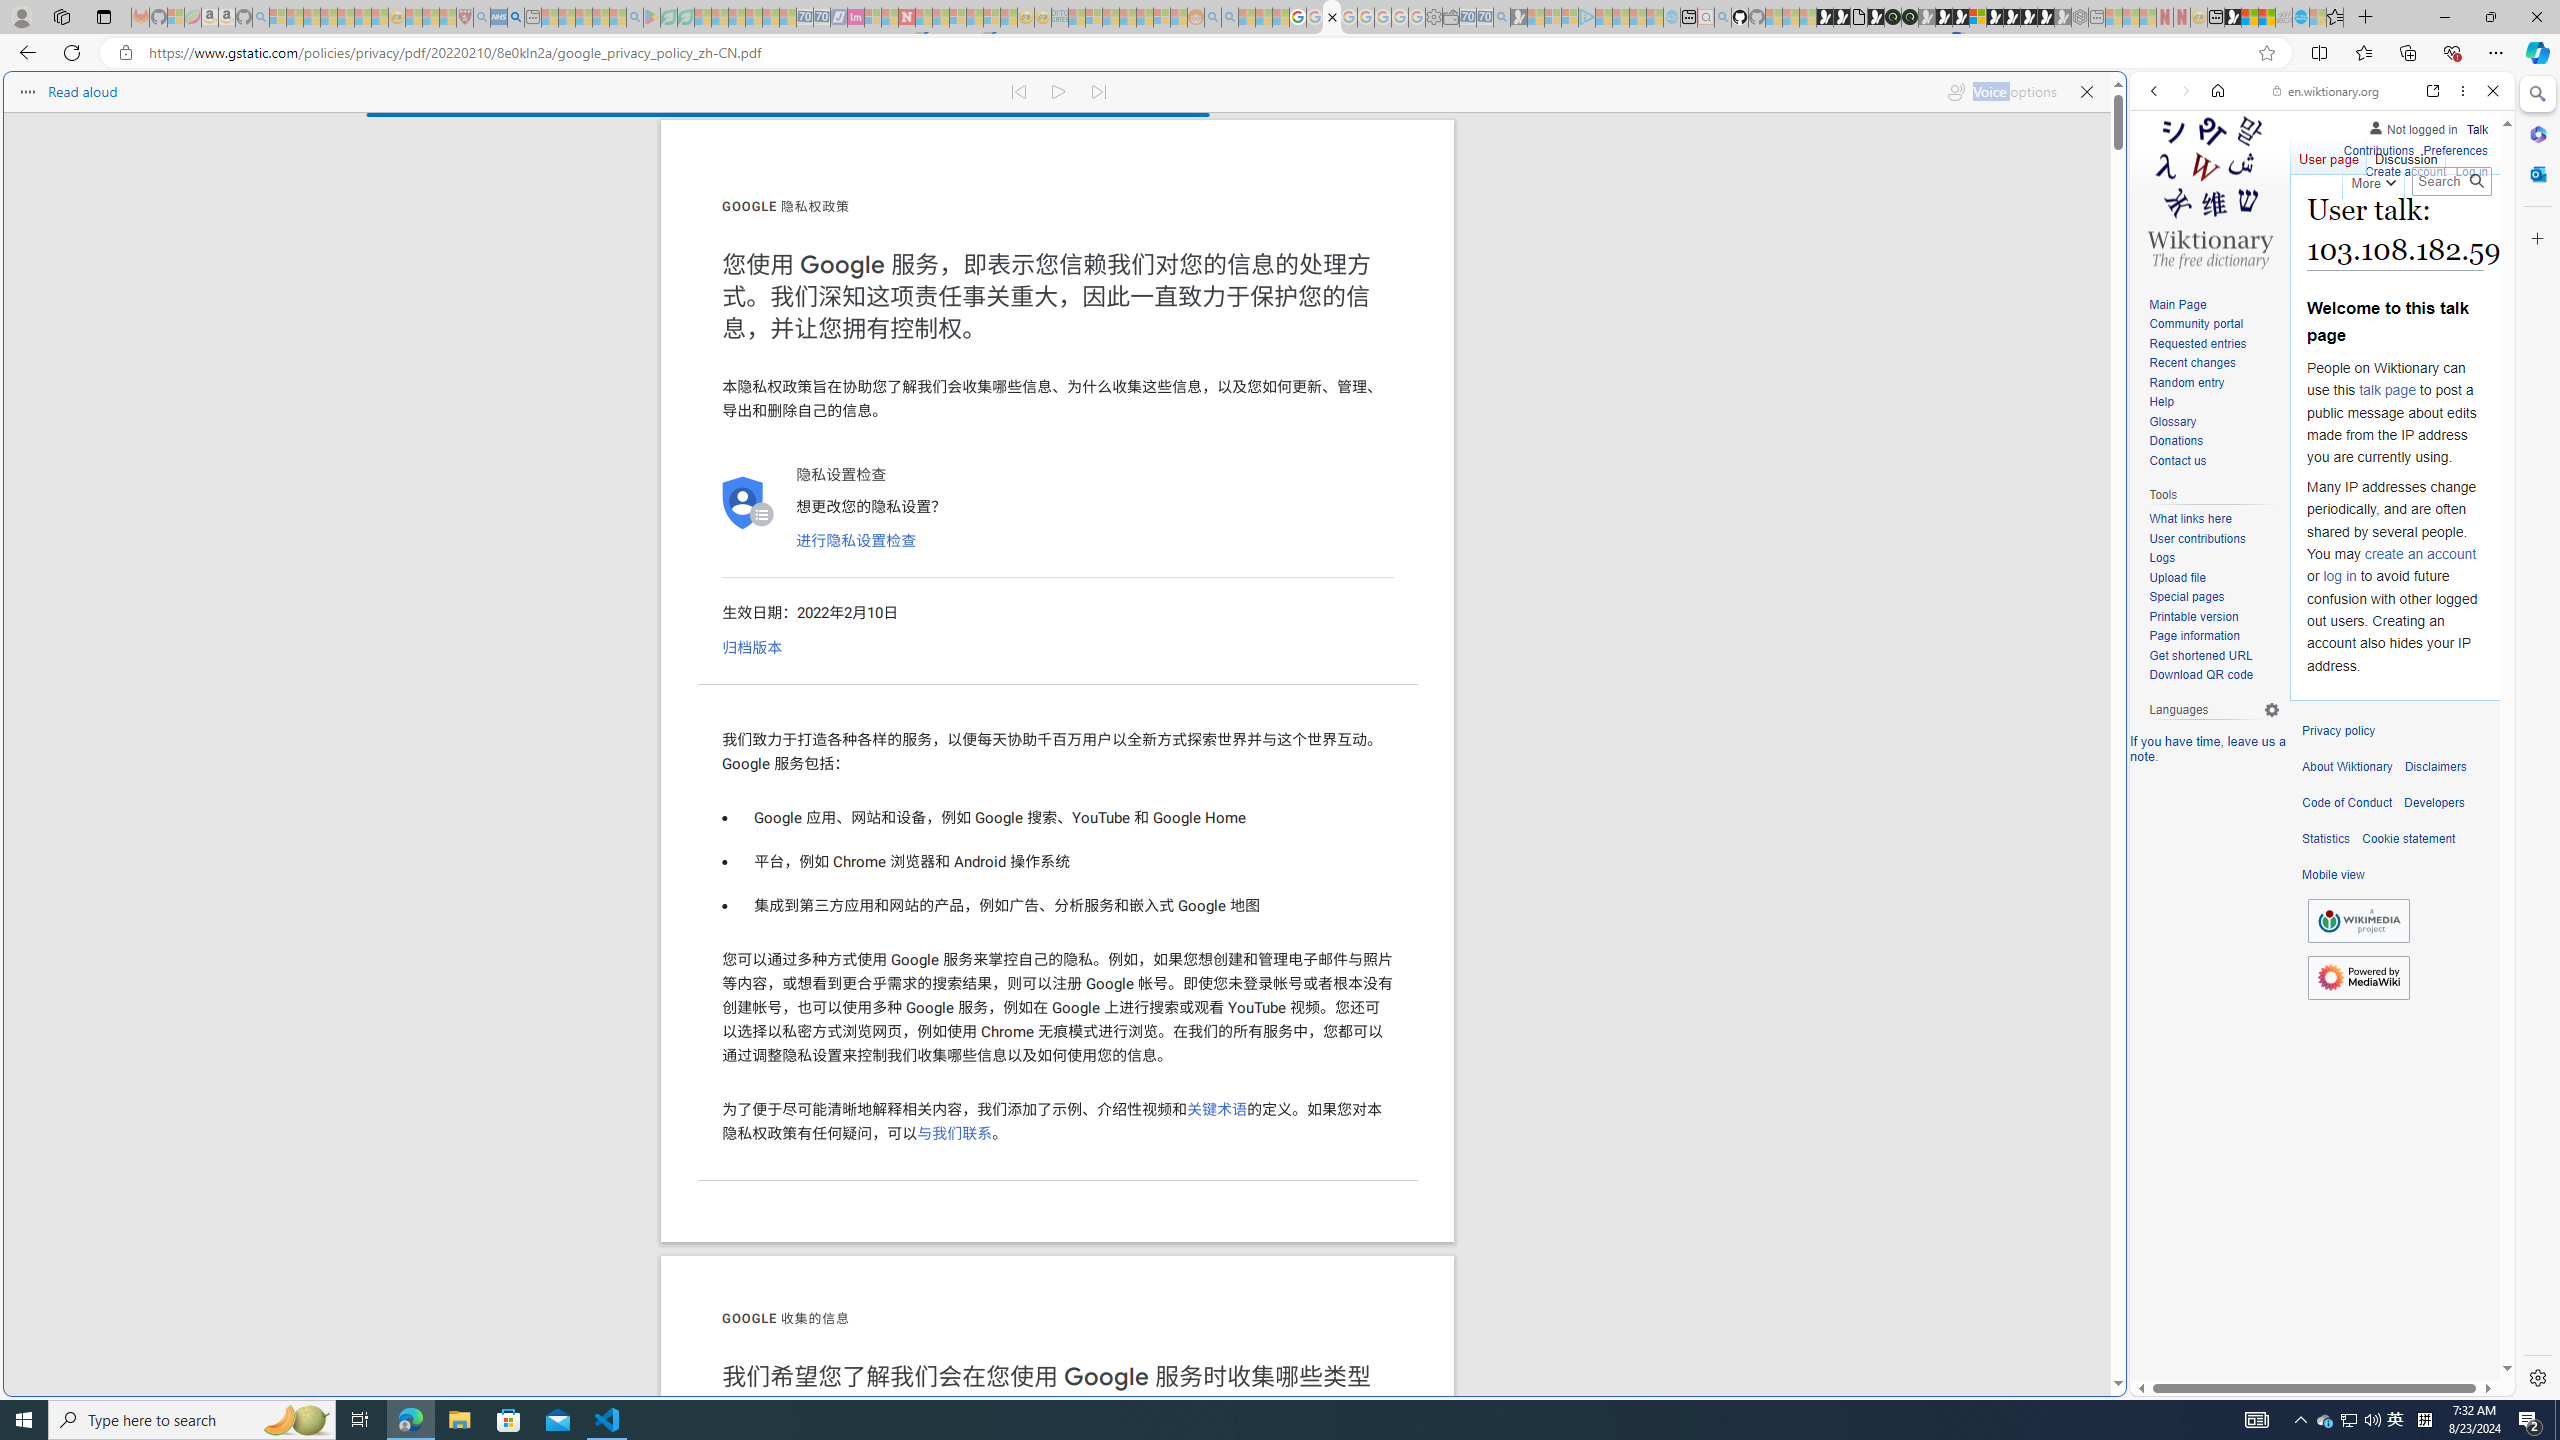 This screenshot has height=1440, width=2560. I want to click on Powered by MediaWiki, so click(2358, 976).